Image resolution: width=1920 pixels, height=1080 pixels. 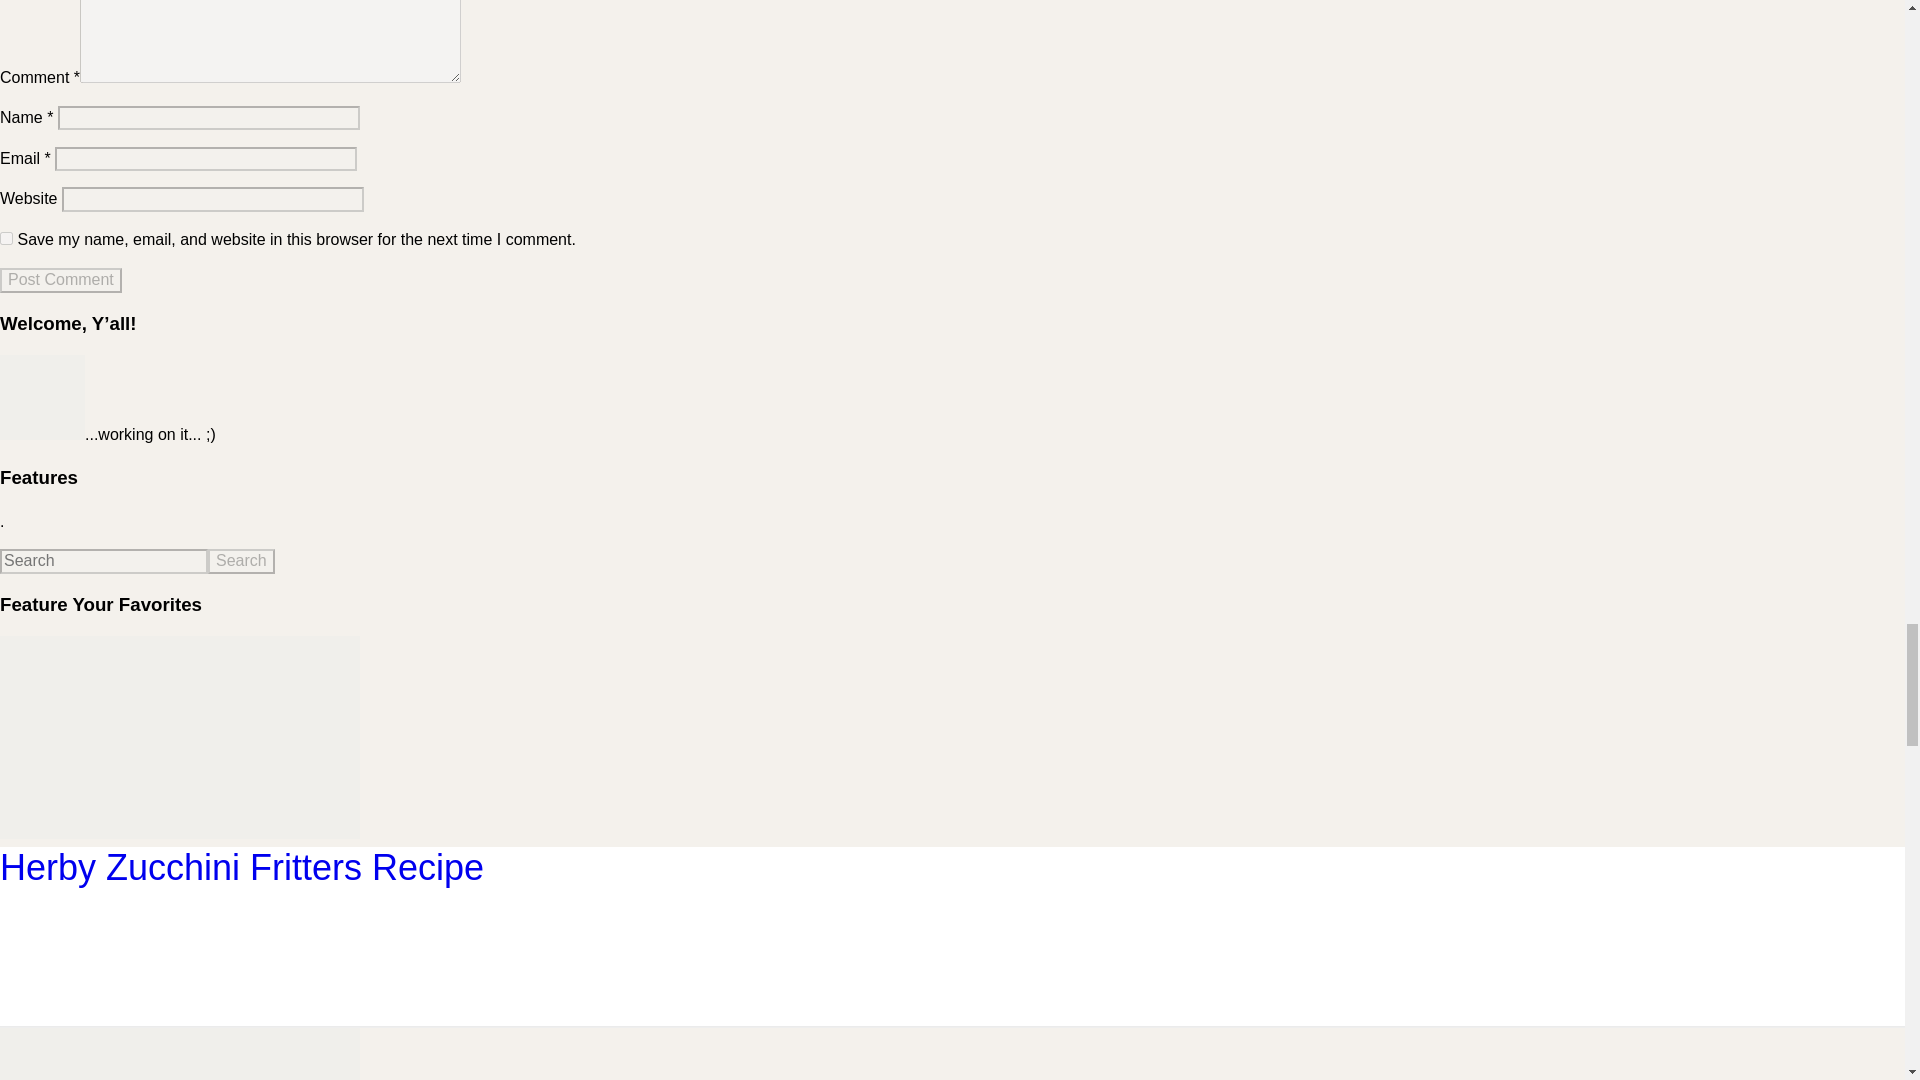 What do you see at coordinates (6, 238) in the screenshot?
I see `yes` at bounding box center [6, 238].